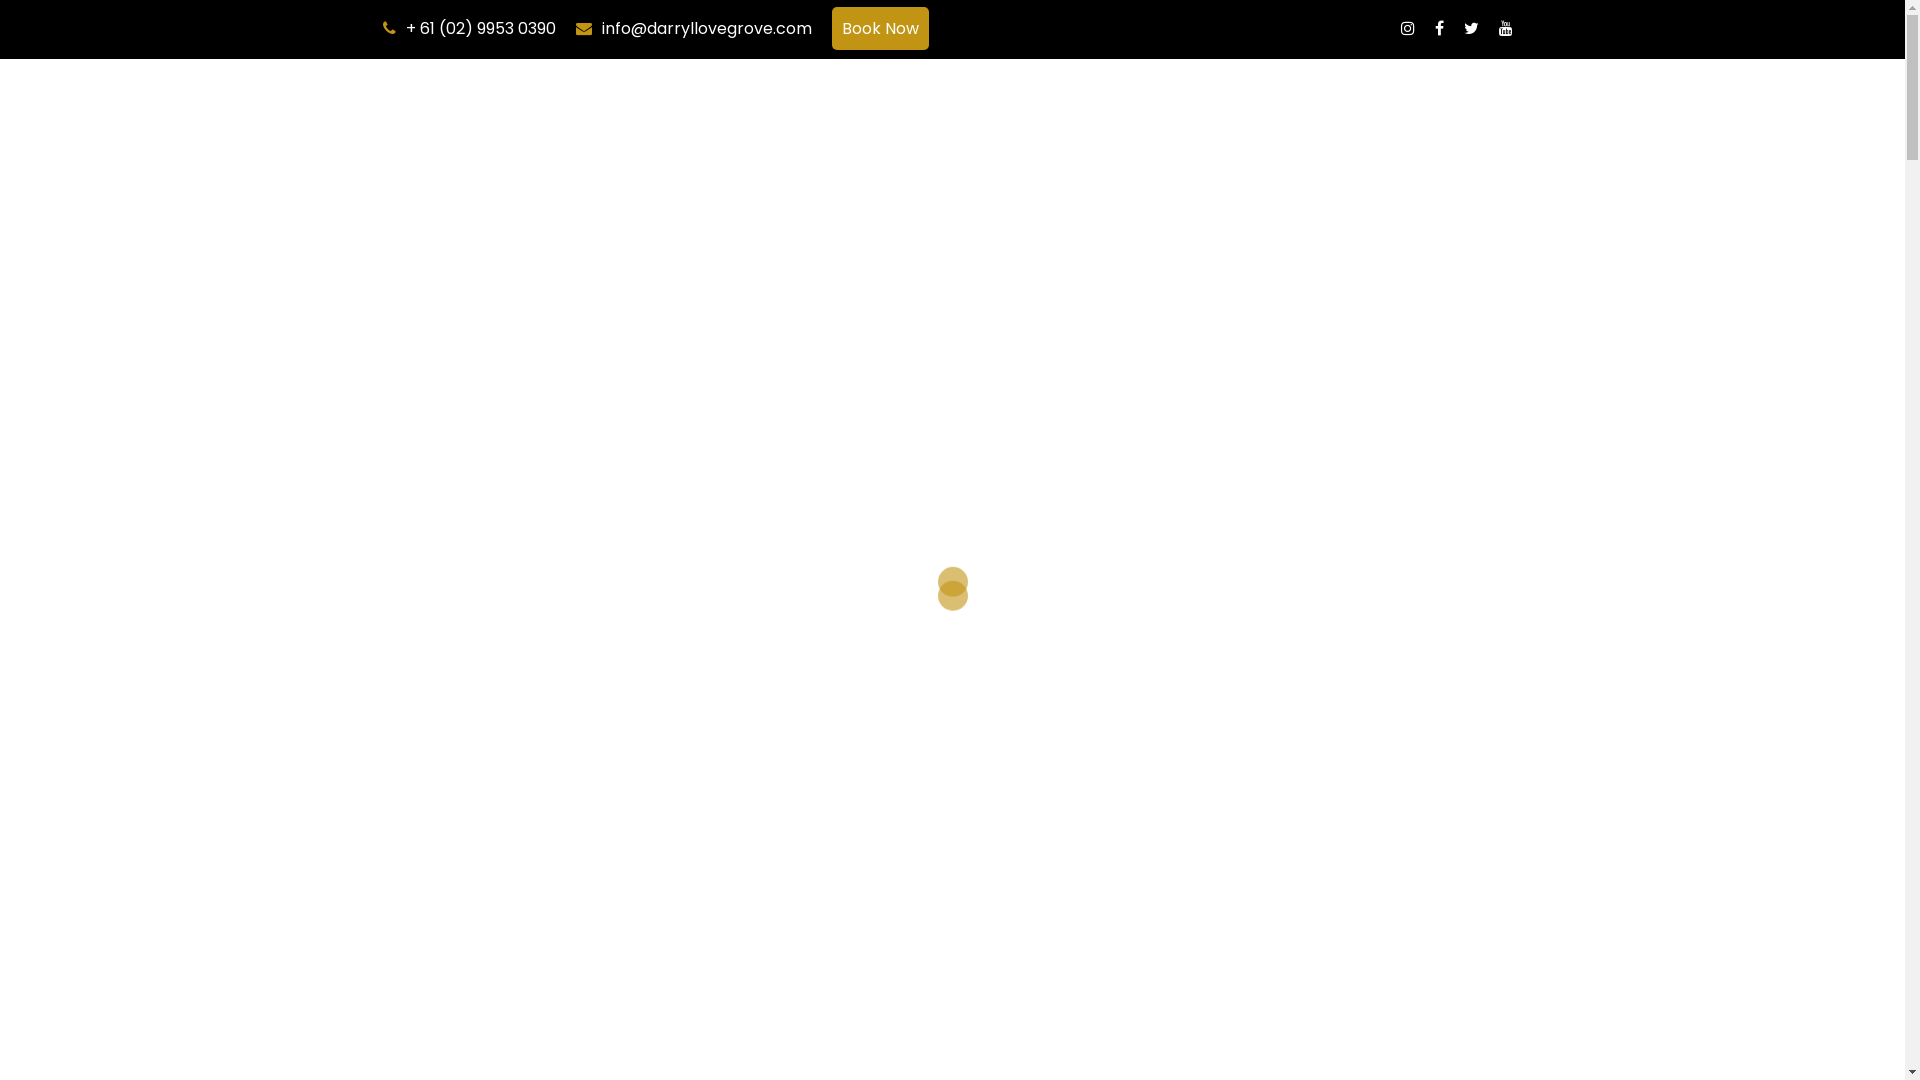  Describe the element at coordinates (1150, 110) in the screenshot. I see `WEDDING
ENTERTAINMENT` at that location.